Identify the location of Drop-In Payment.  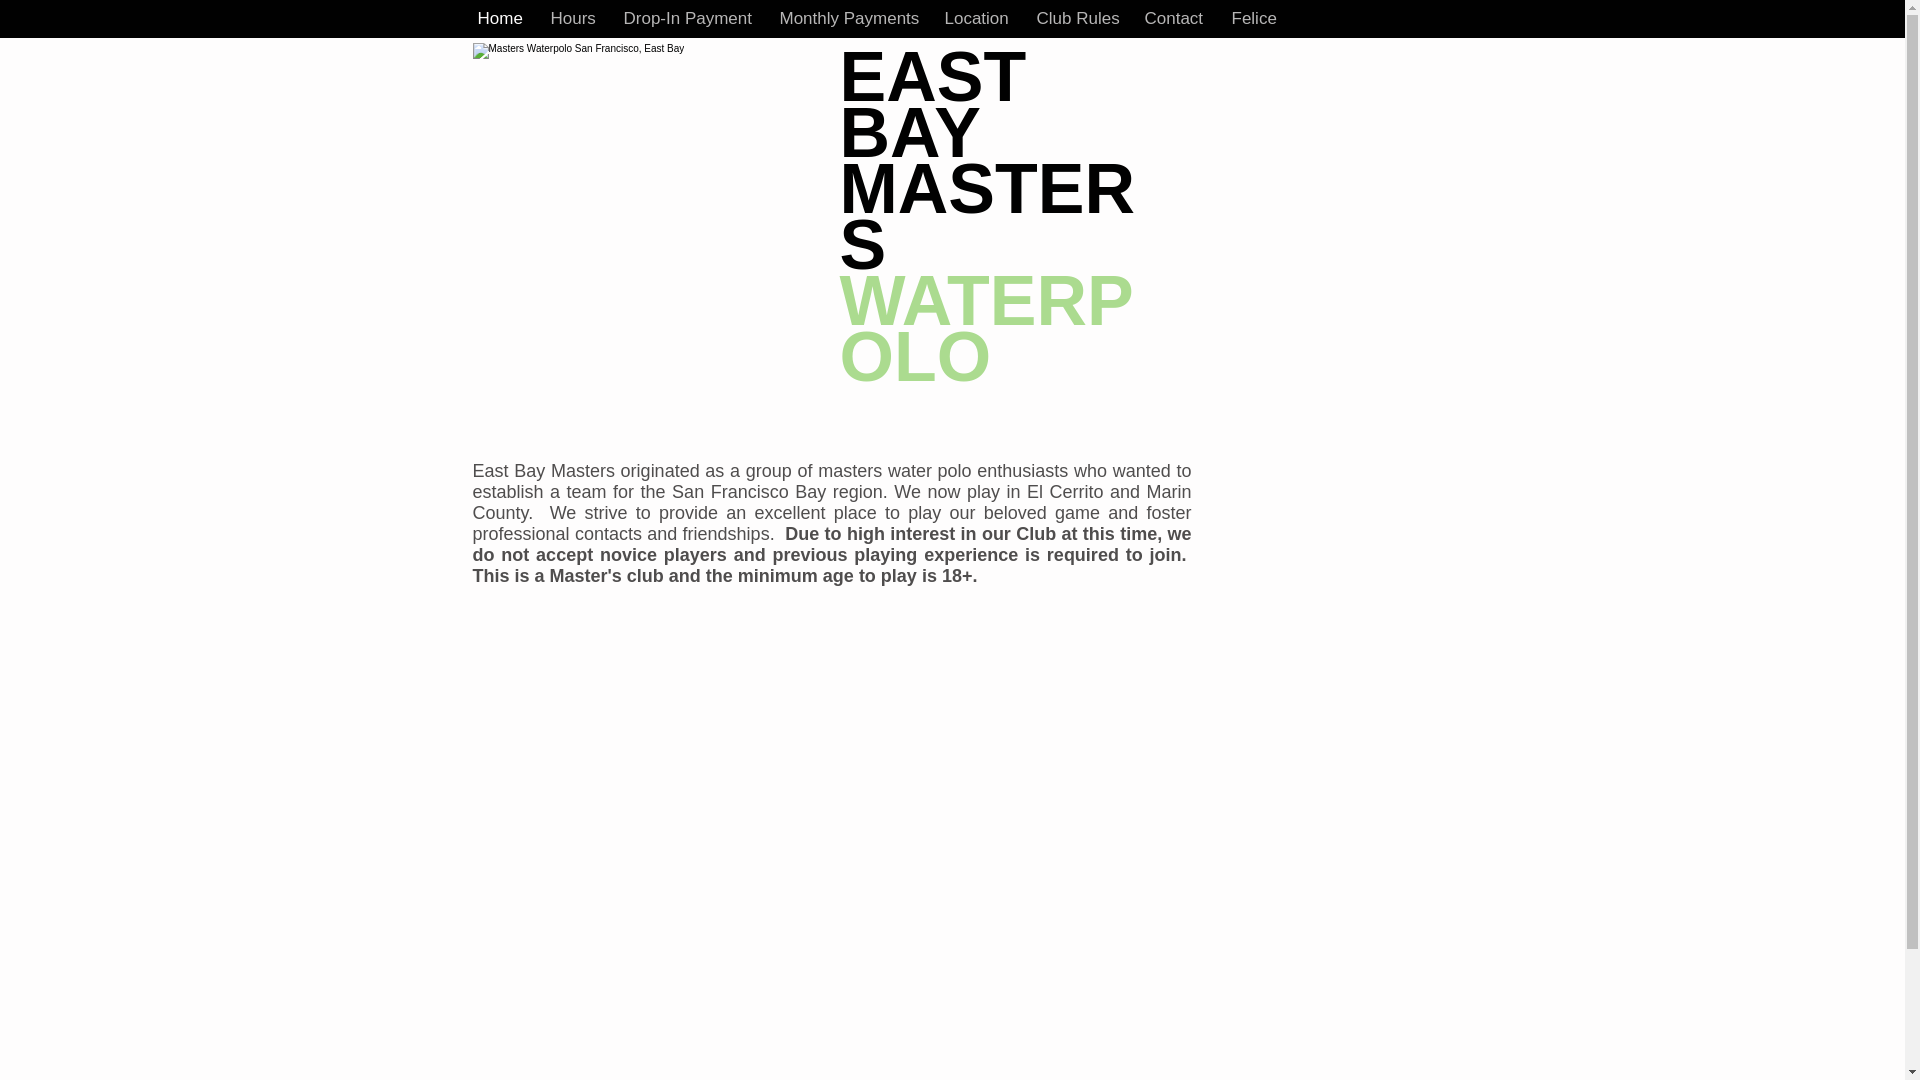
(686, 18).